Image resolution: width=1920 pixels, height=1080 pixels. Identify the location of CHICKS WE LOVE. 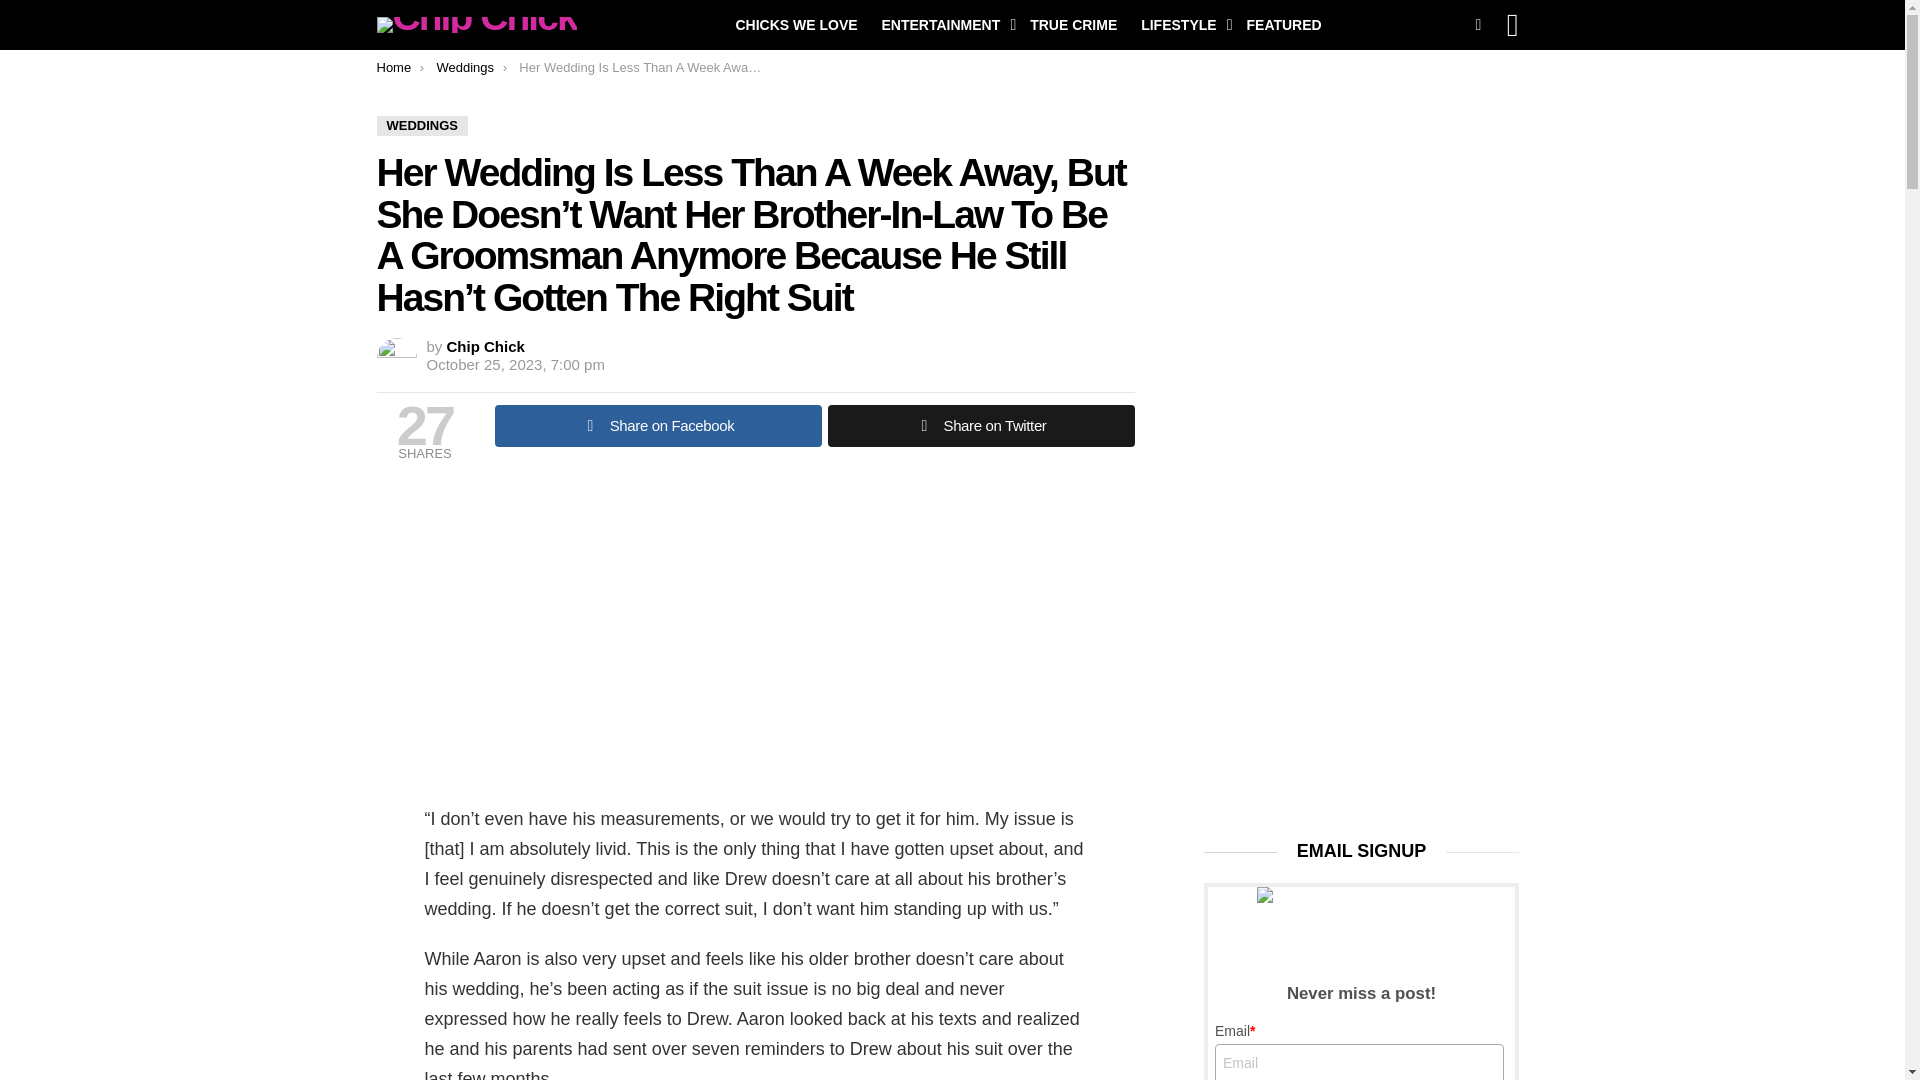
(796, 24).